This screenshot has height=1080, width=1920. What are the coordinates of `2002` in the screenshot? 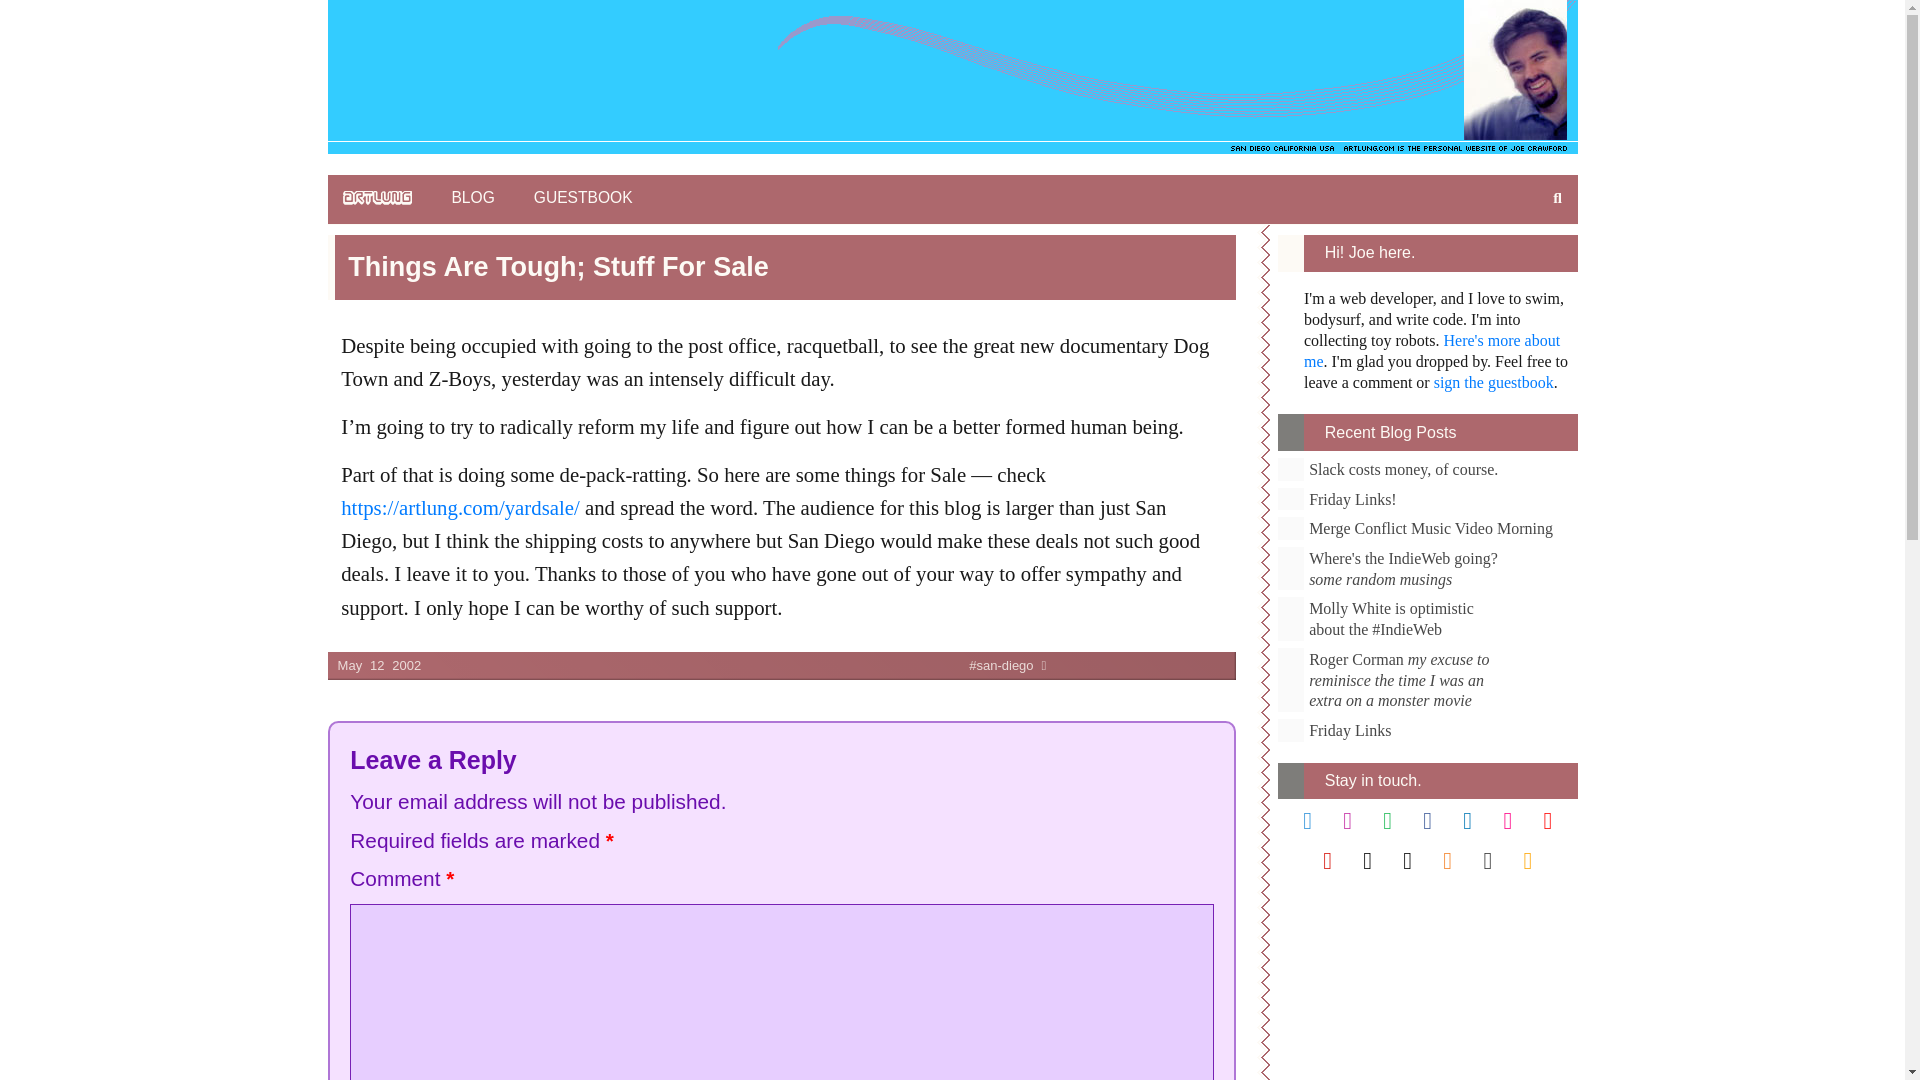 It's located at (406, 666).